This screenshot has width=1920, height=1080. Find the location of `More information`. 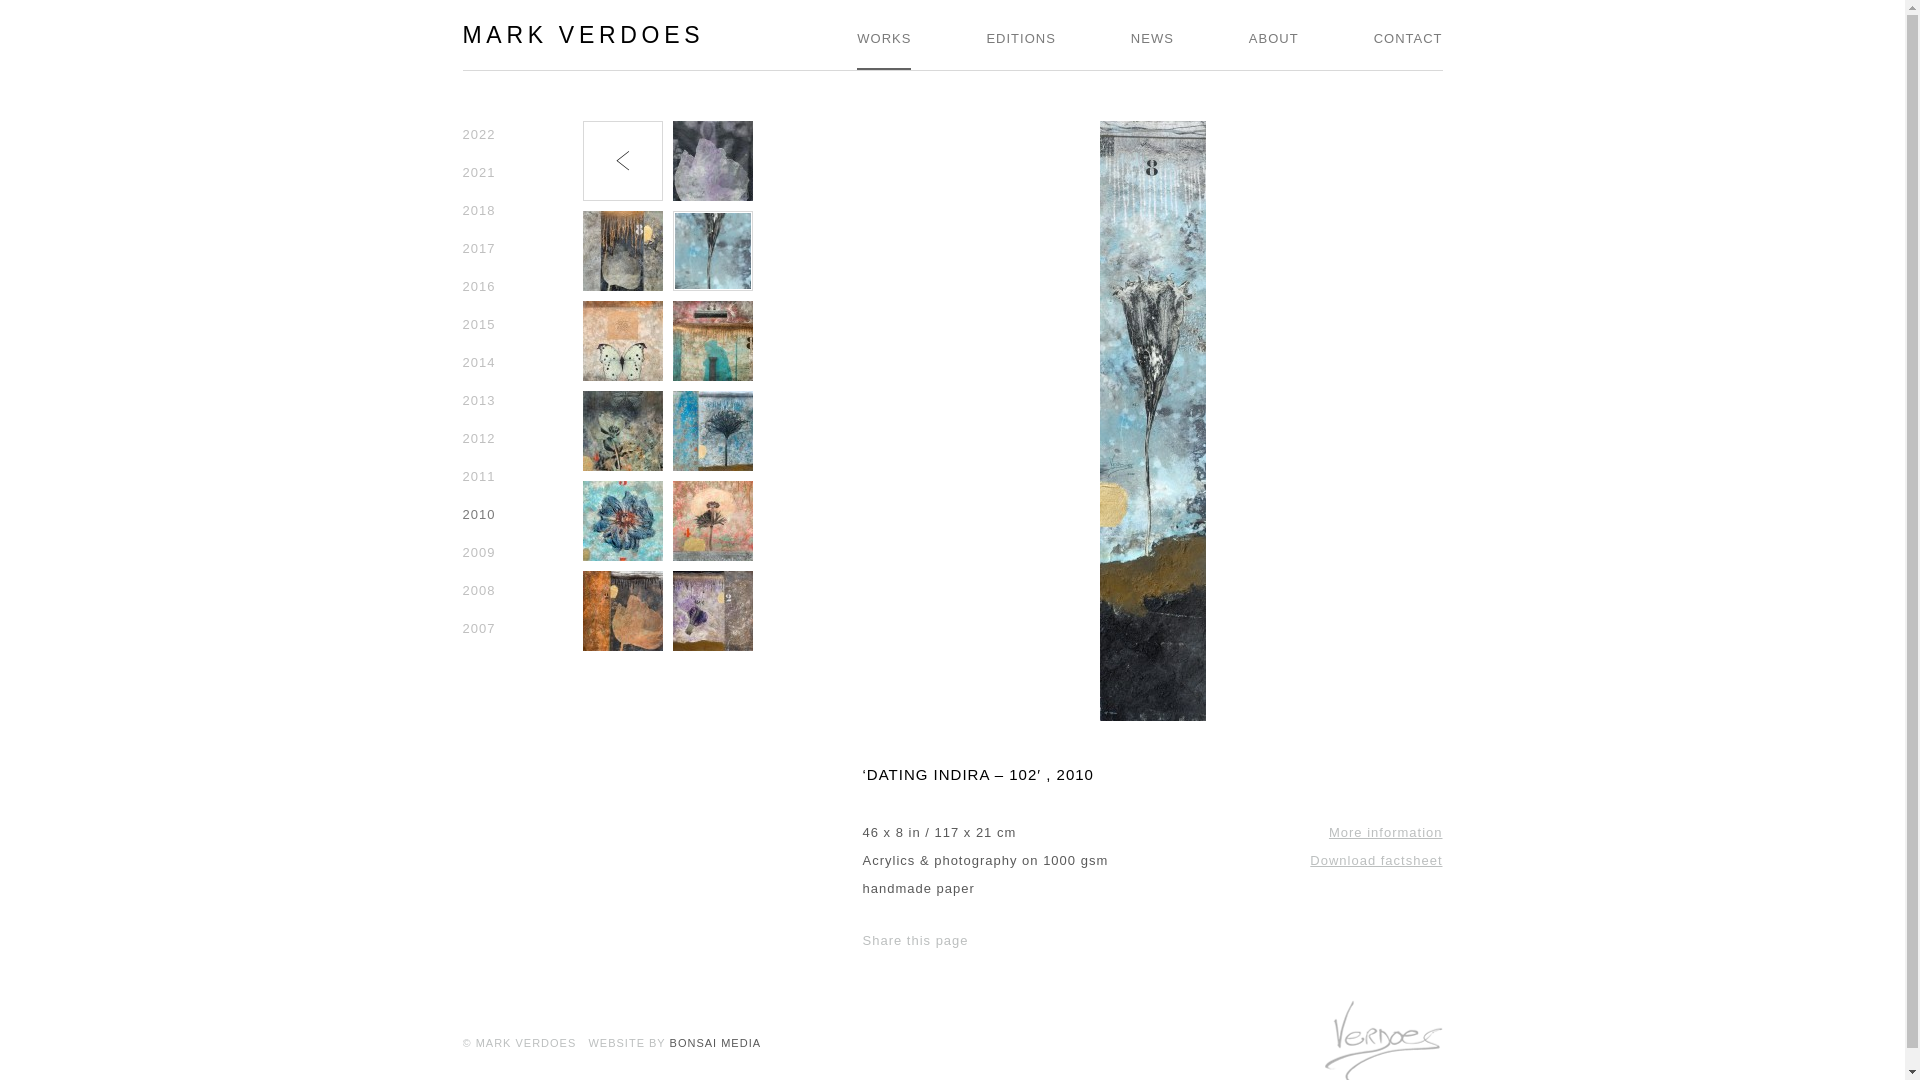

More information is located at coordinates (1386, 832).